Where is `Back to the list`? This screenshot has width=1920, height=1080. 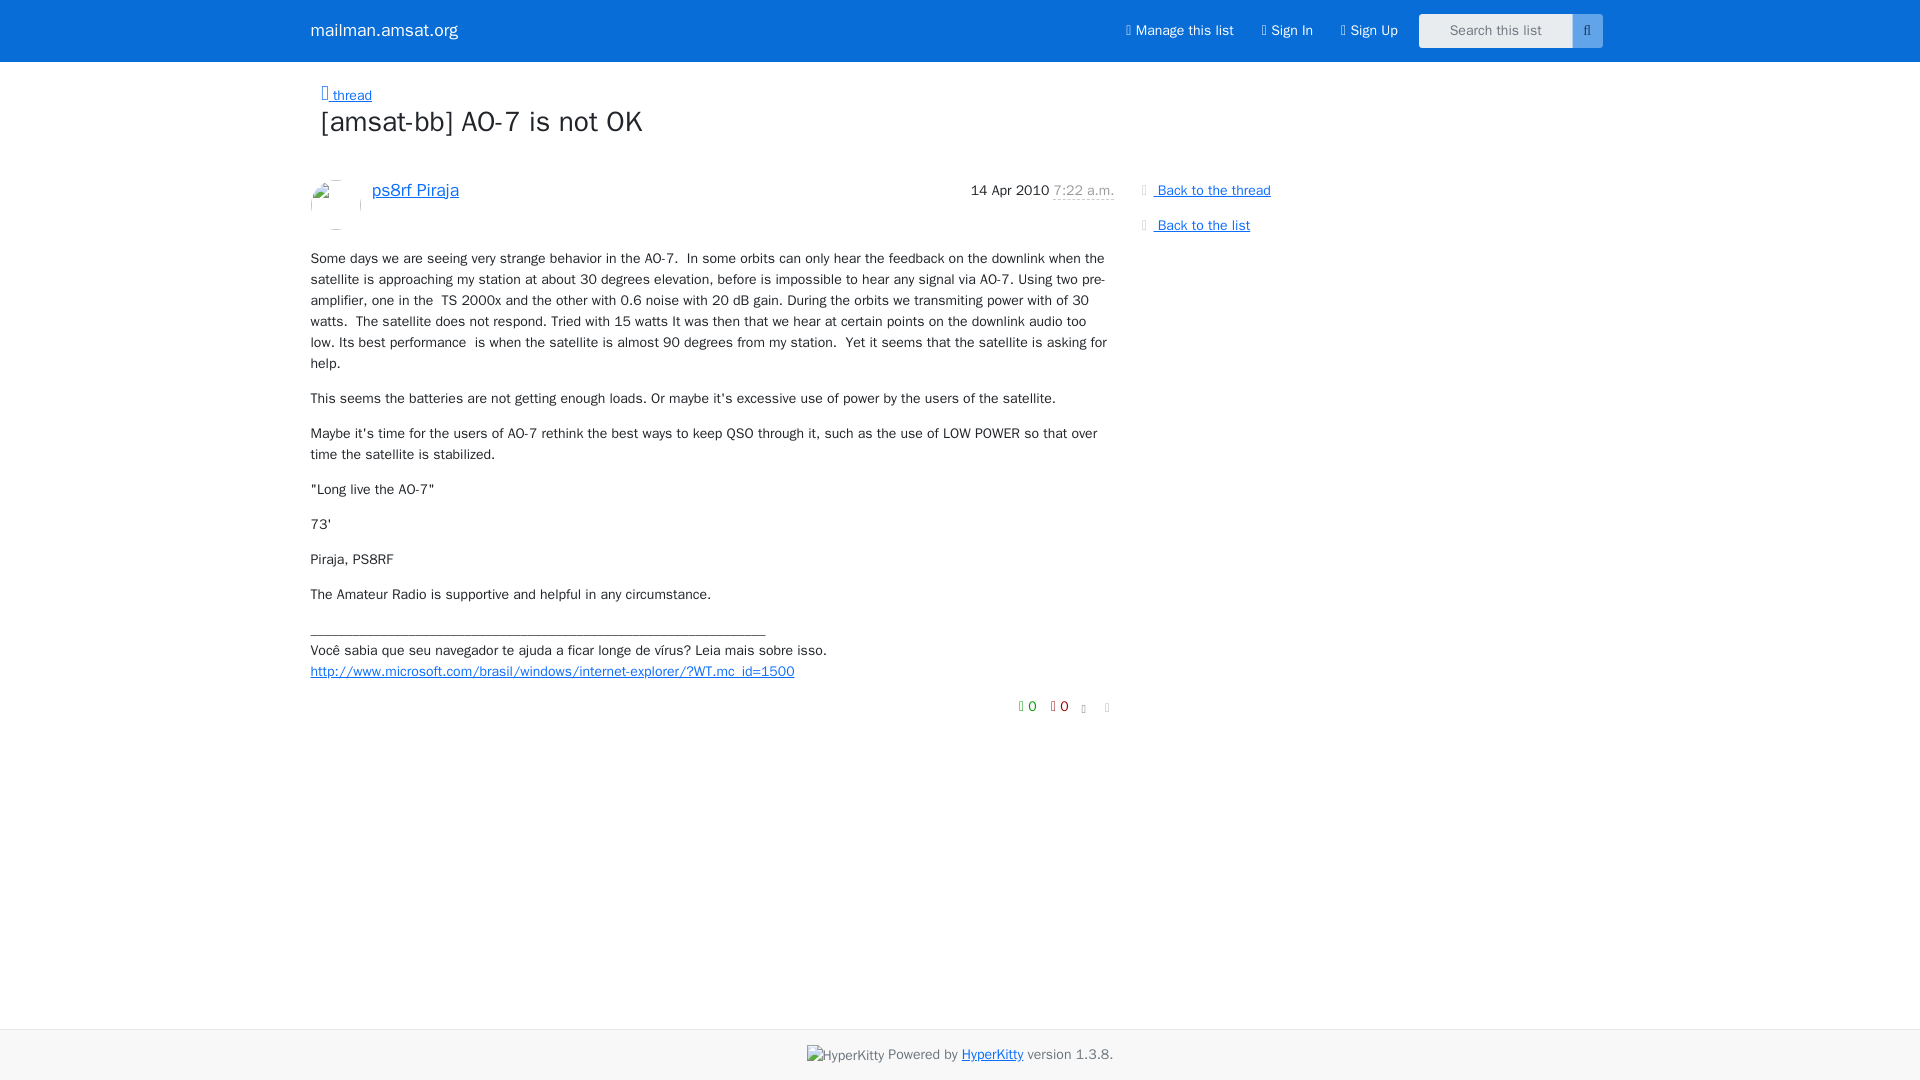 Back to the list is located at coordinates (1192, 224).